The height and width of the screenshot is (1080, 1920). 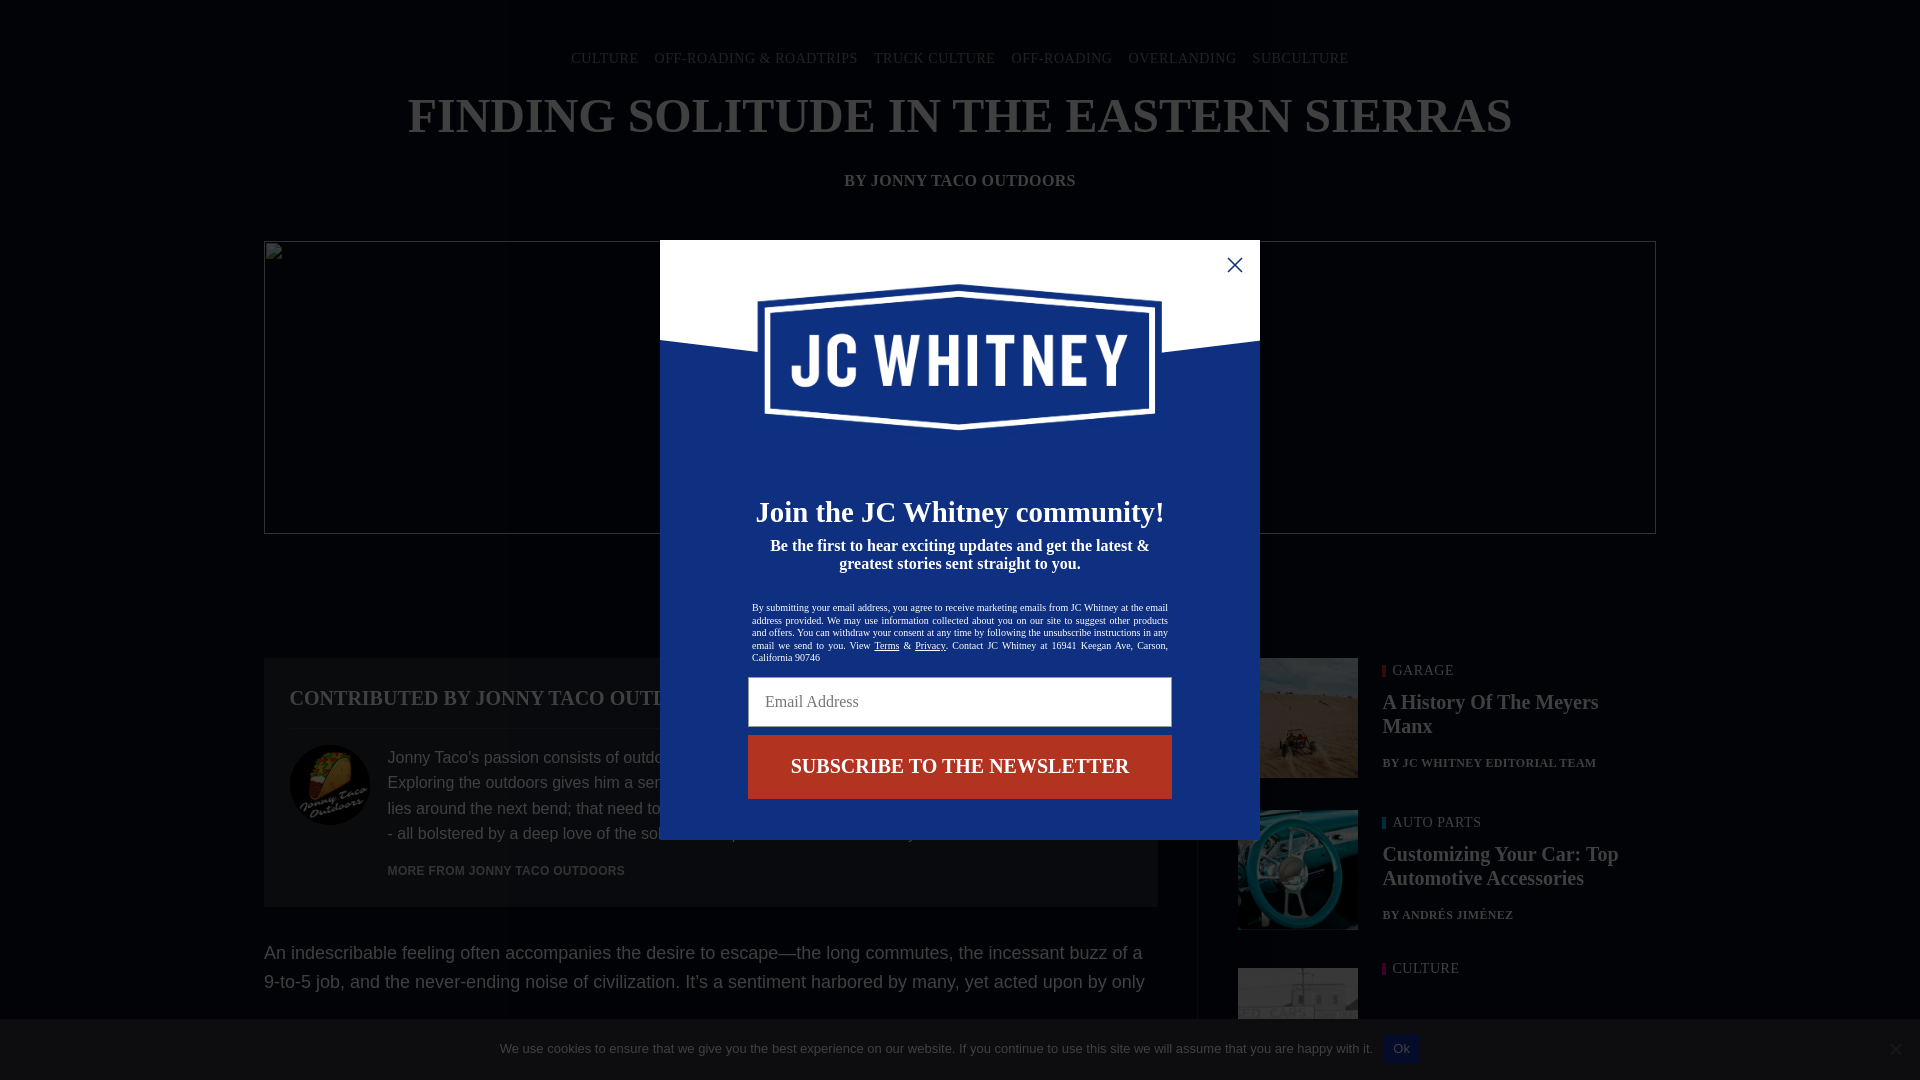 What do you see at coordinates (1048, 698) in the screenshot?
I see `VIEW AUTHOR WEBSITE` at bounding box center [1048, 698].